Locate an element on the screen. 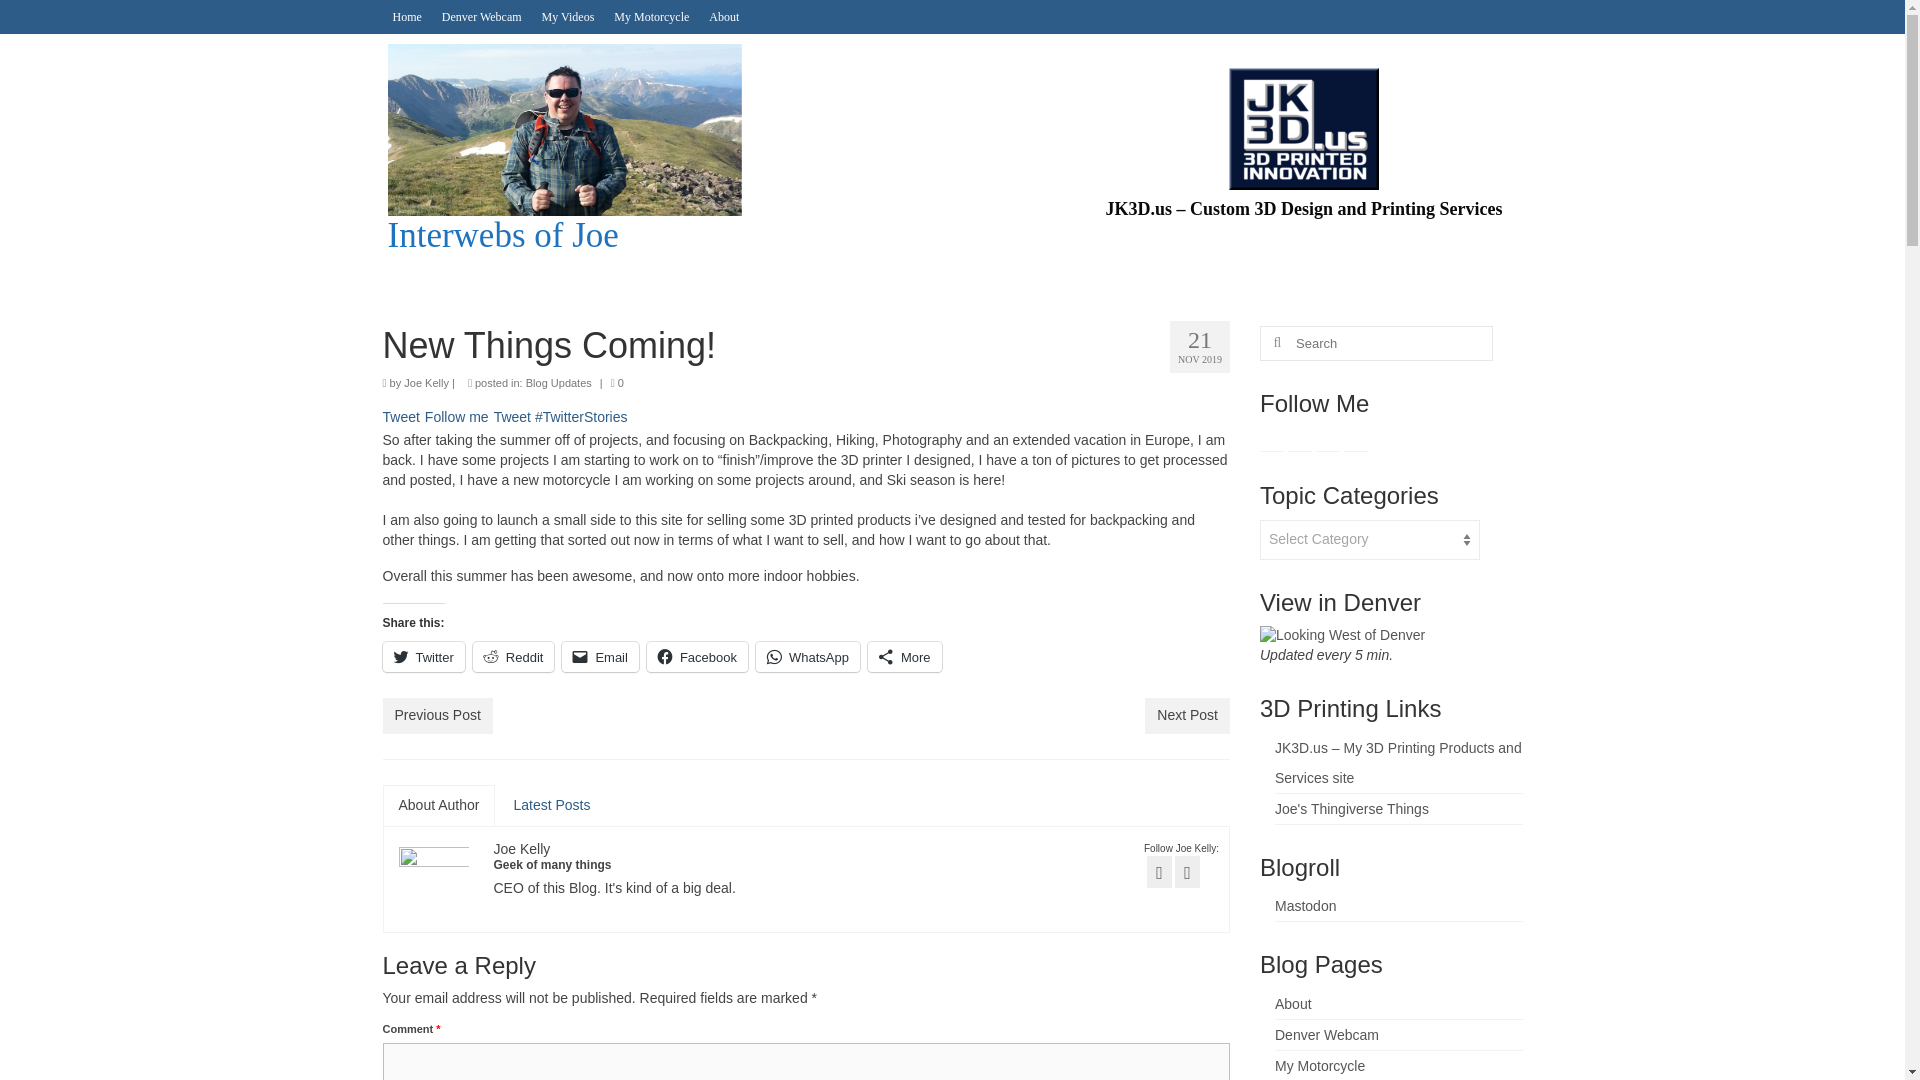 This screenshot has width=1920, height=1080. Home is located at coordinates (406, 16).